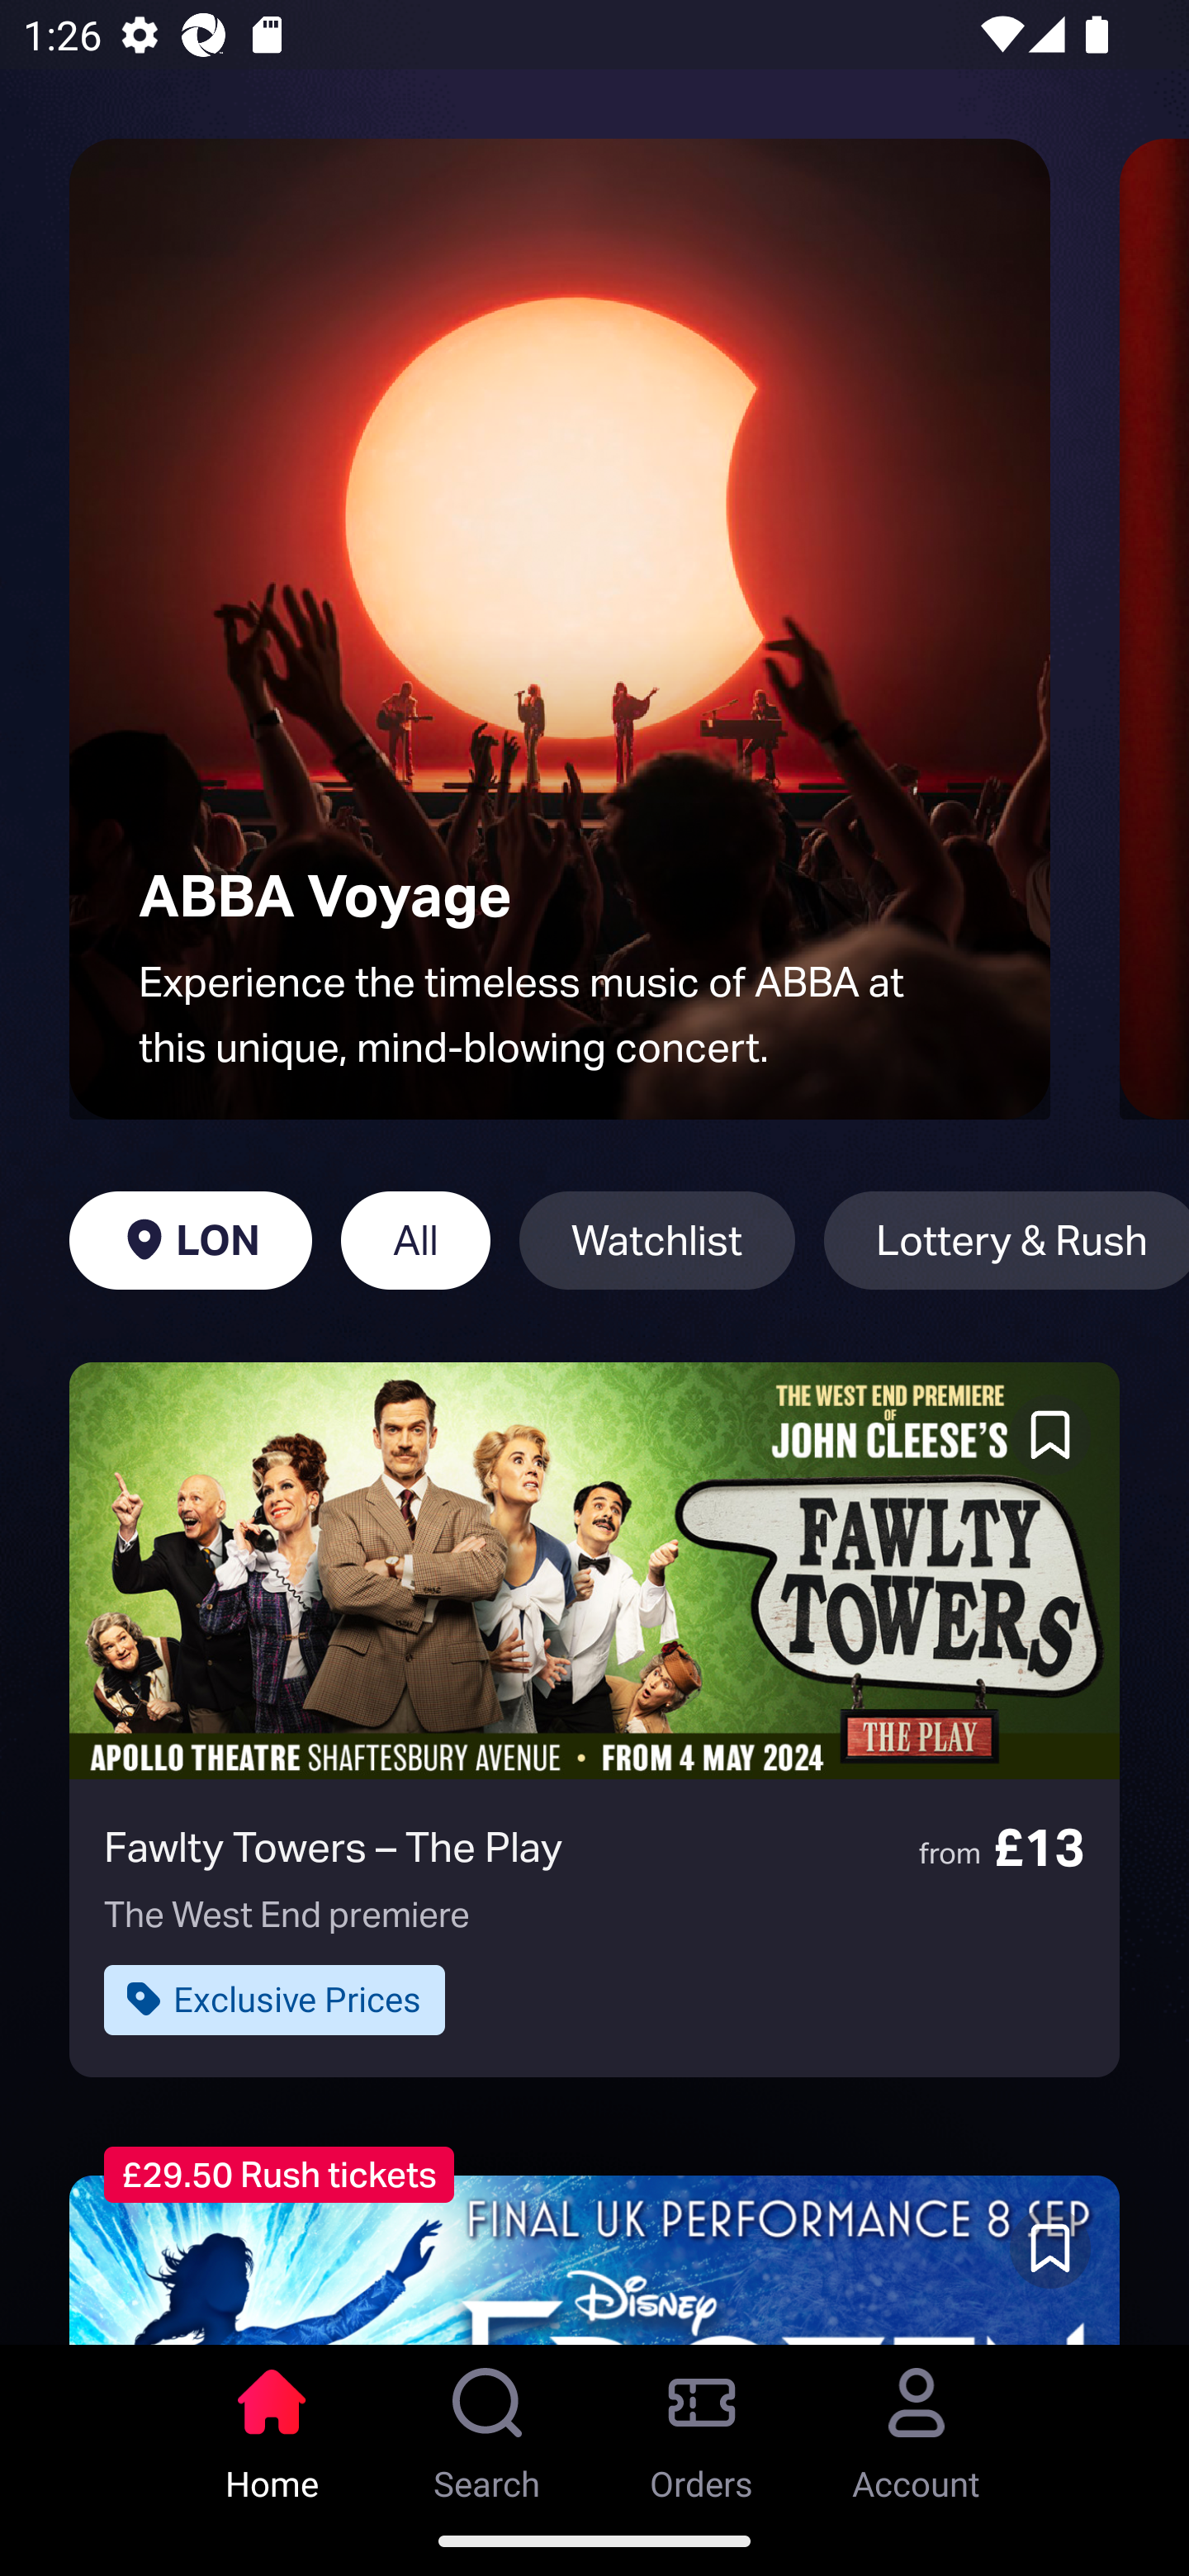 The image size is (1189, 2576). Describe the element at coordinates (487, 2425) in the screenshot. I see `Search` at that location.